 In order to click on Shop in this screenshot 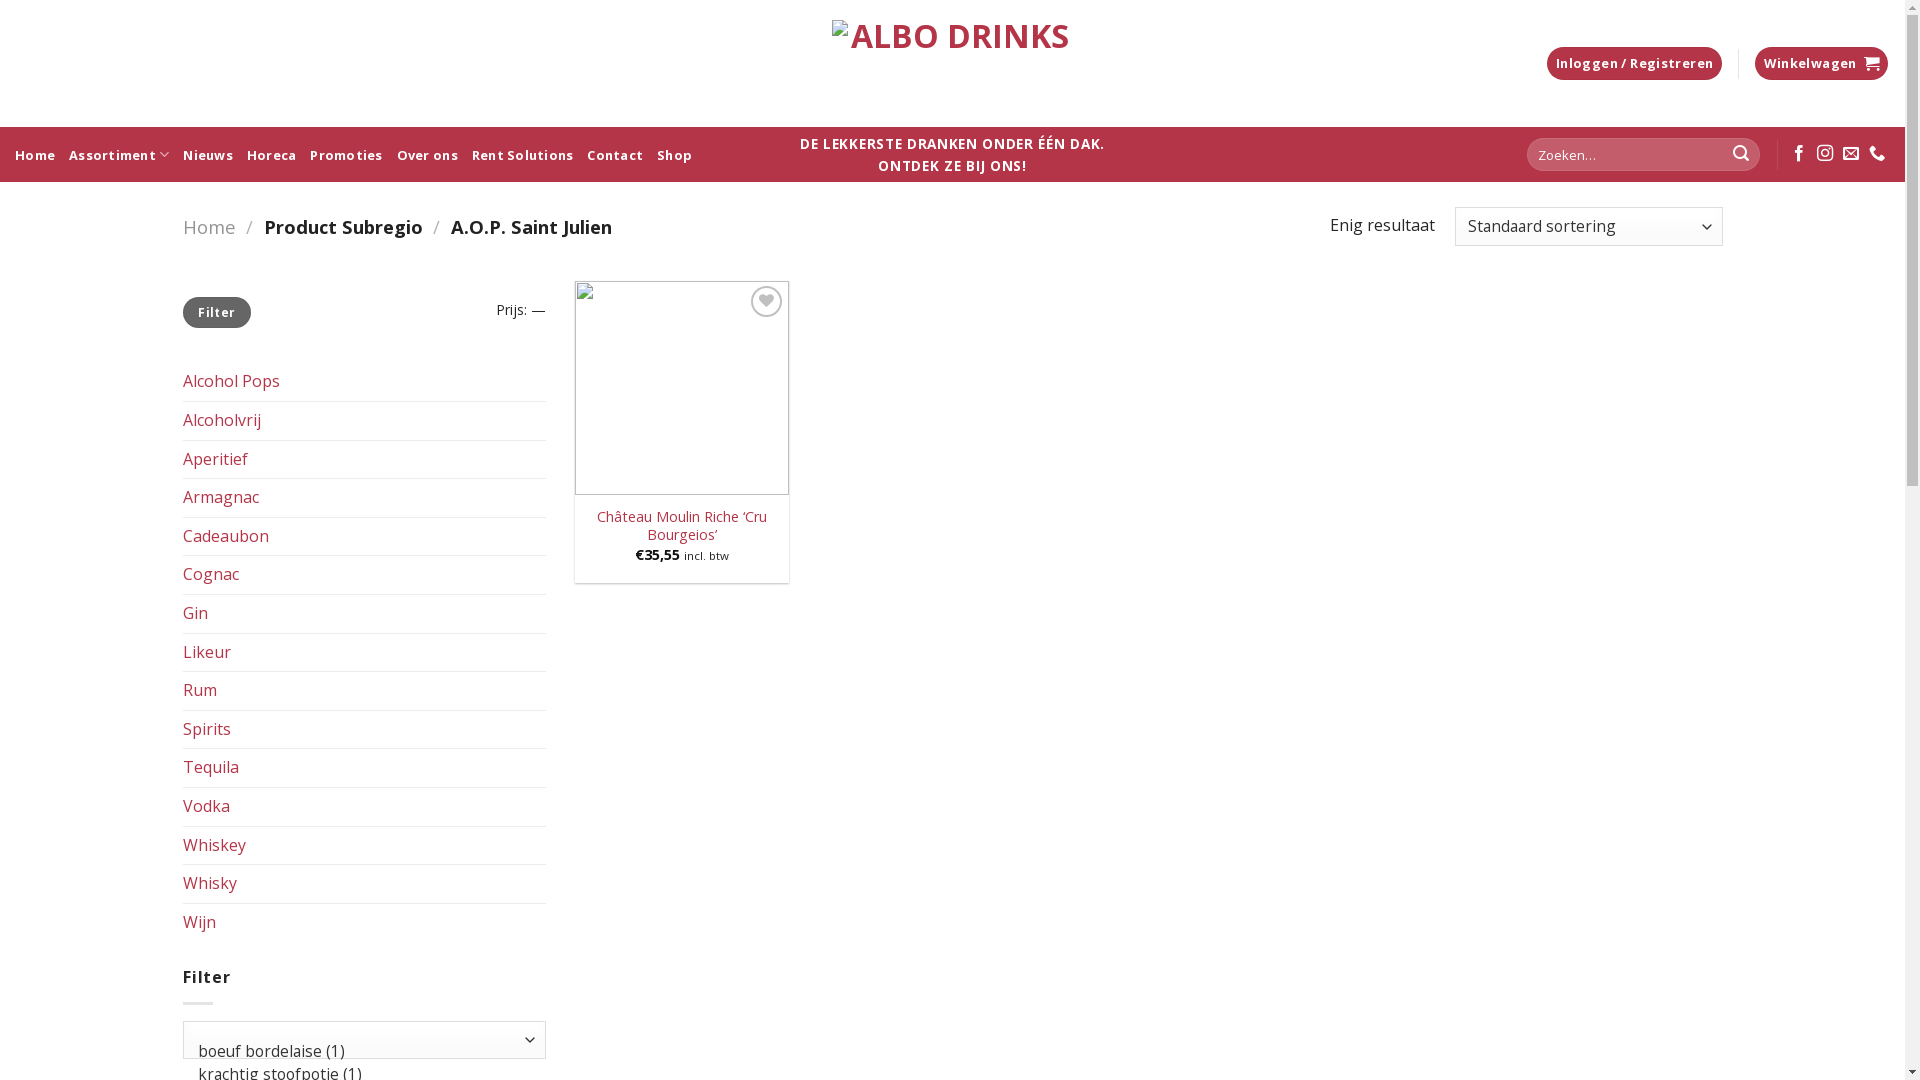, I will do `click(674, 154)`.